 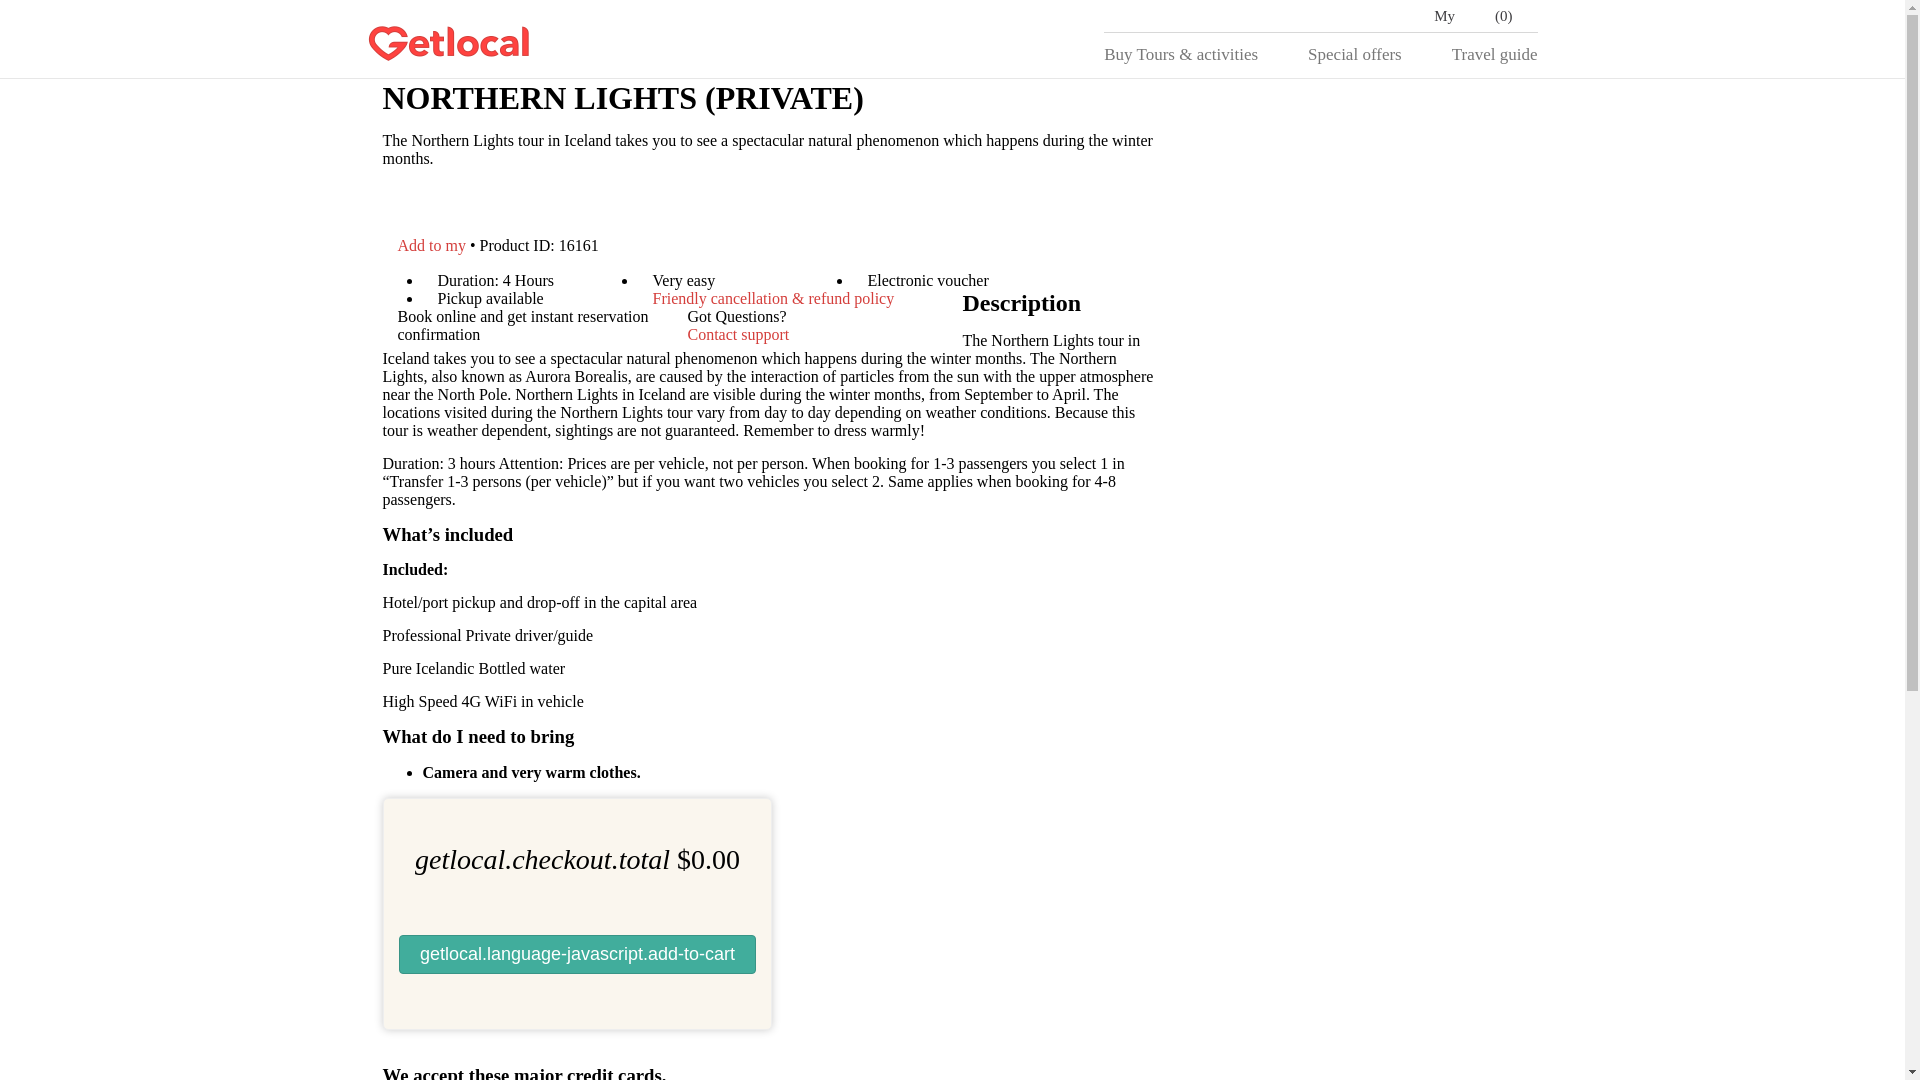 What do you see at coordinates (1457, 16) in the screenshot?
I see `Special offers` at bounding box center [1457, 16].